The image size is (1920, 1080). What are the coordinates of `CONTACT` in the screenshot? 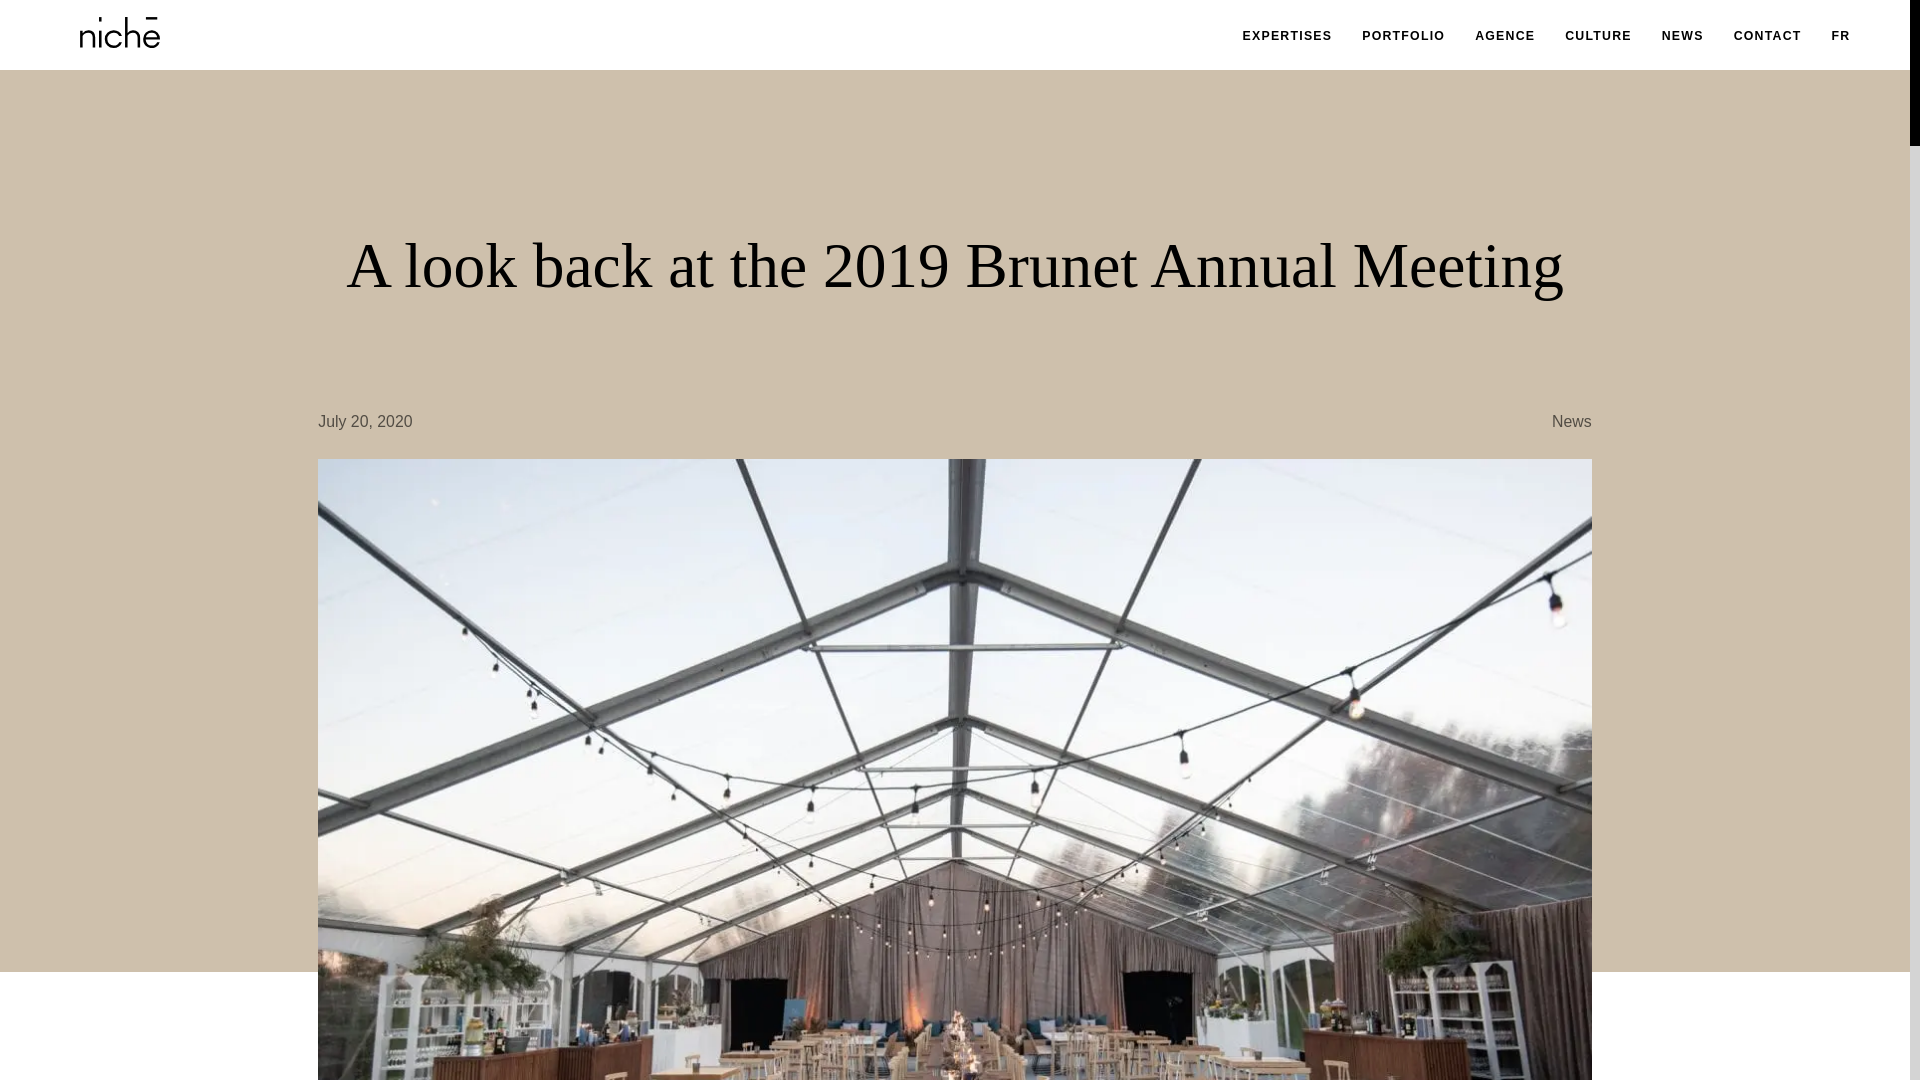 It's located at (1768, 35).